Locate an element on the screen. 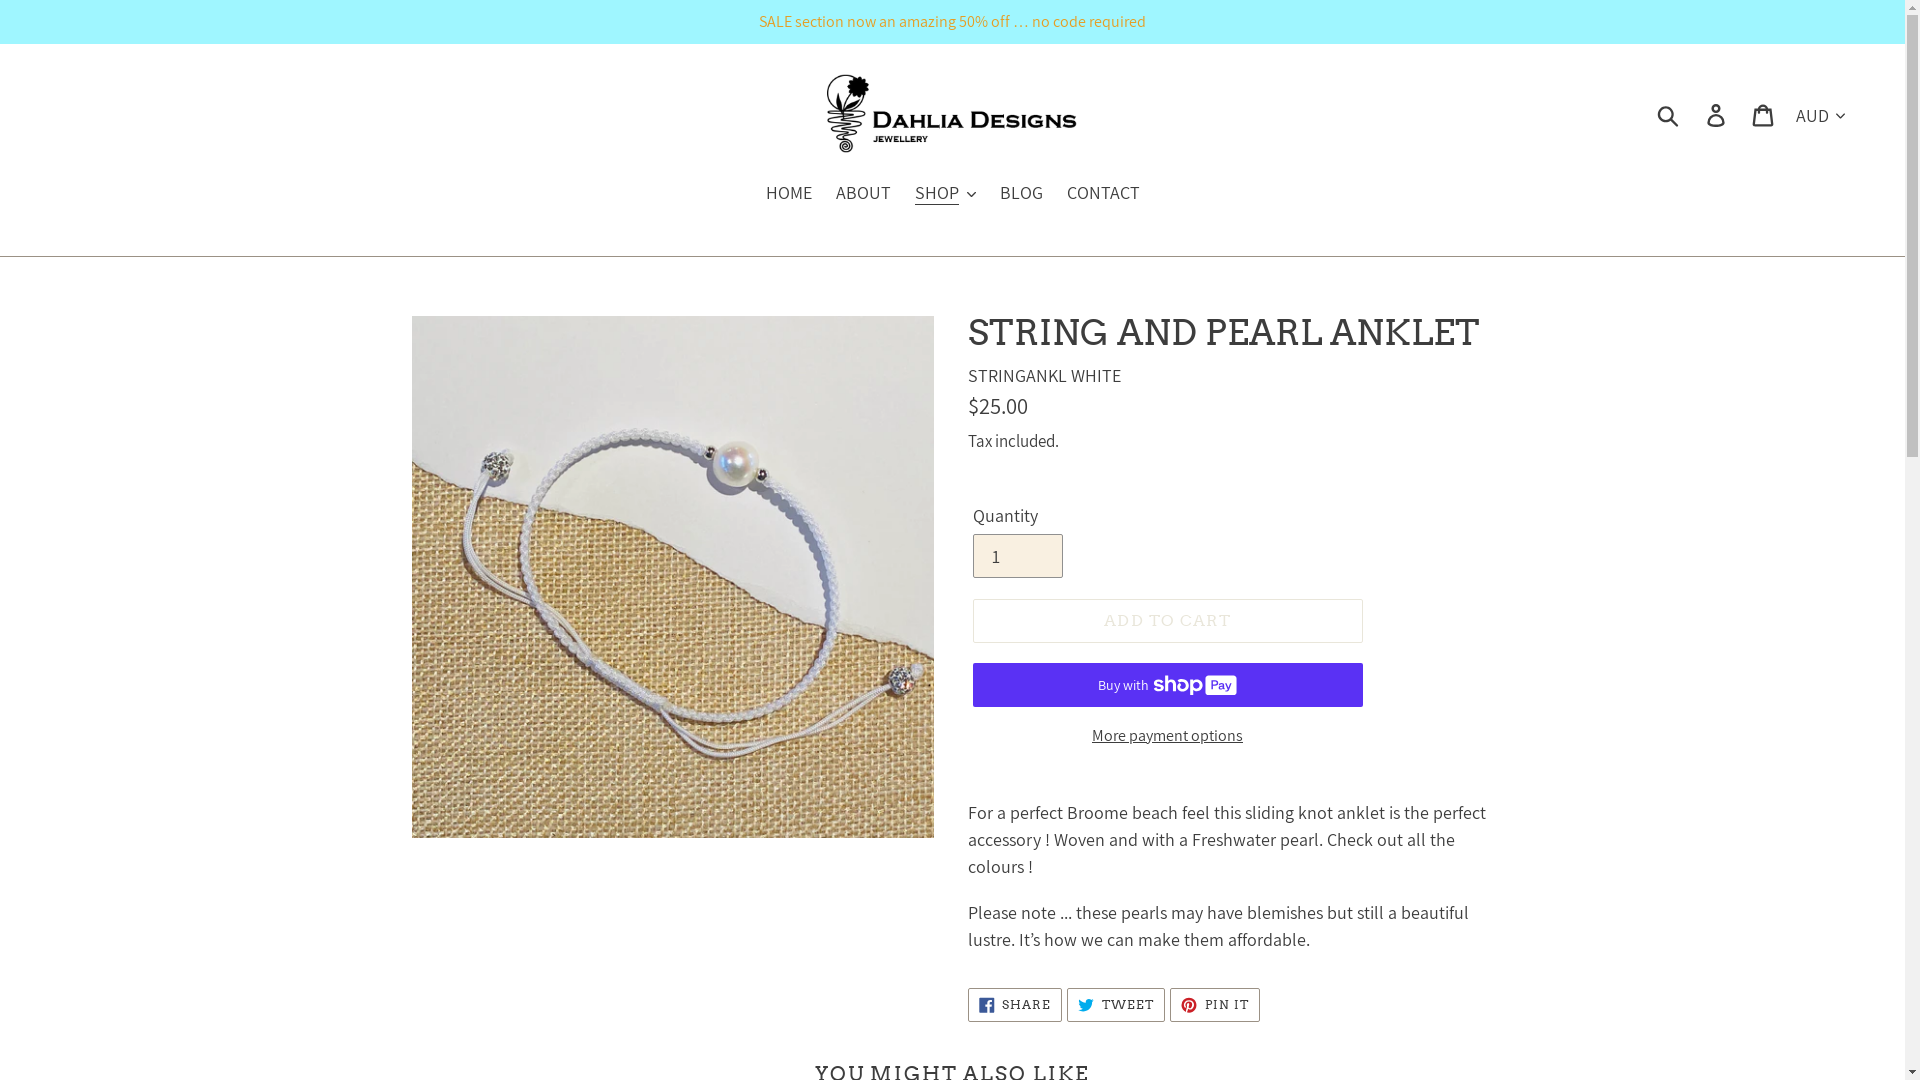 The height and width of the screenshot is (1080, 1920). TWEET
TWEET ON TWITTER is located at coordinates (1116, 1005).